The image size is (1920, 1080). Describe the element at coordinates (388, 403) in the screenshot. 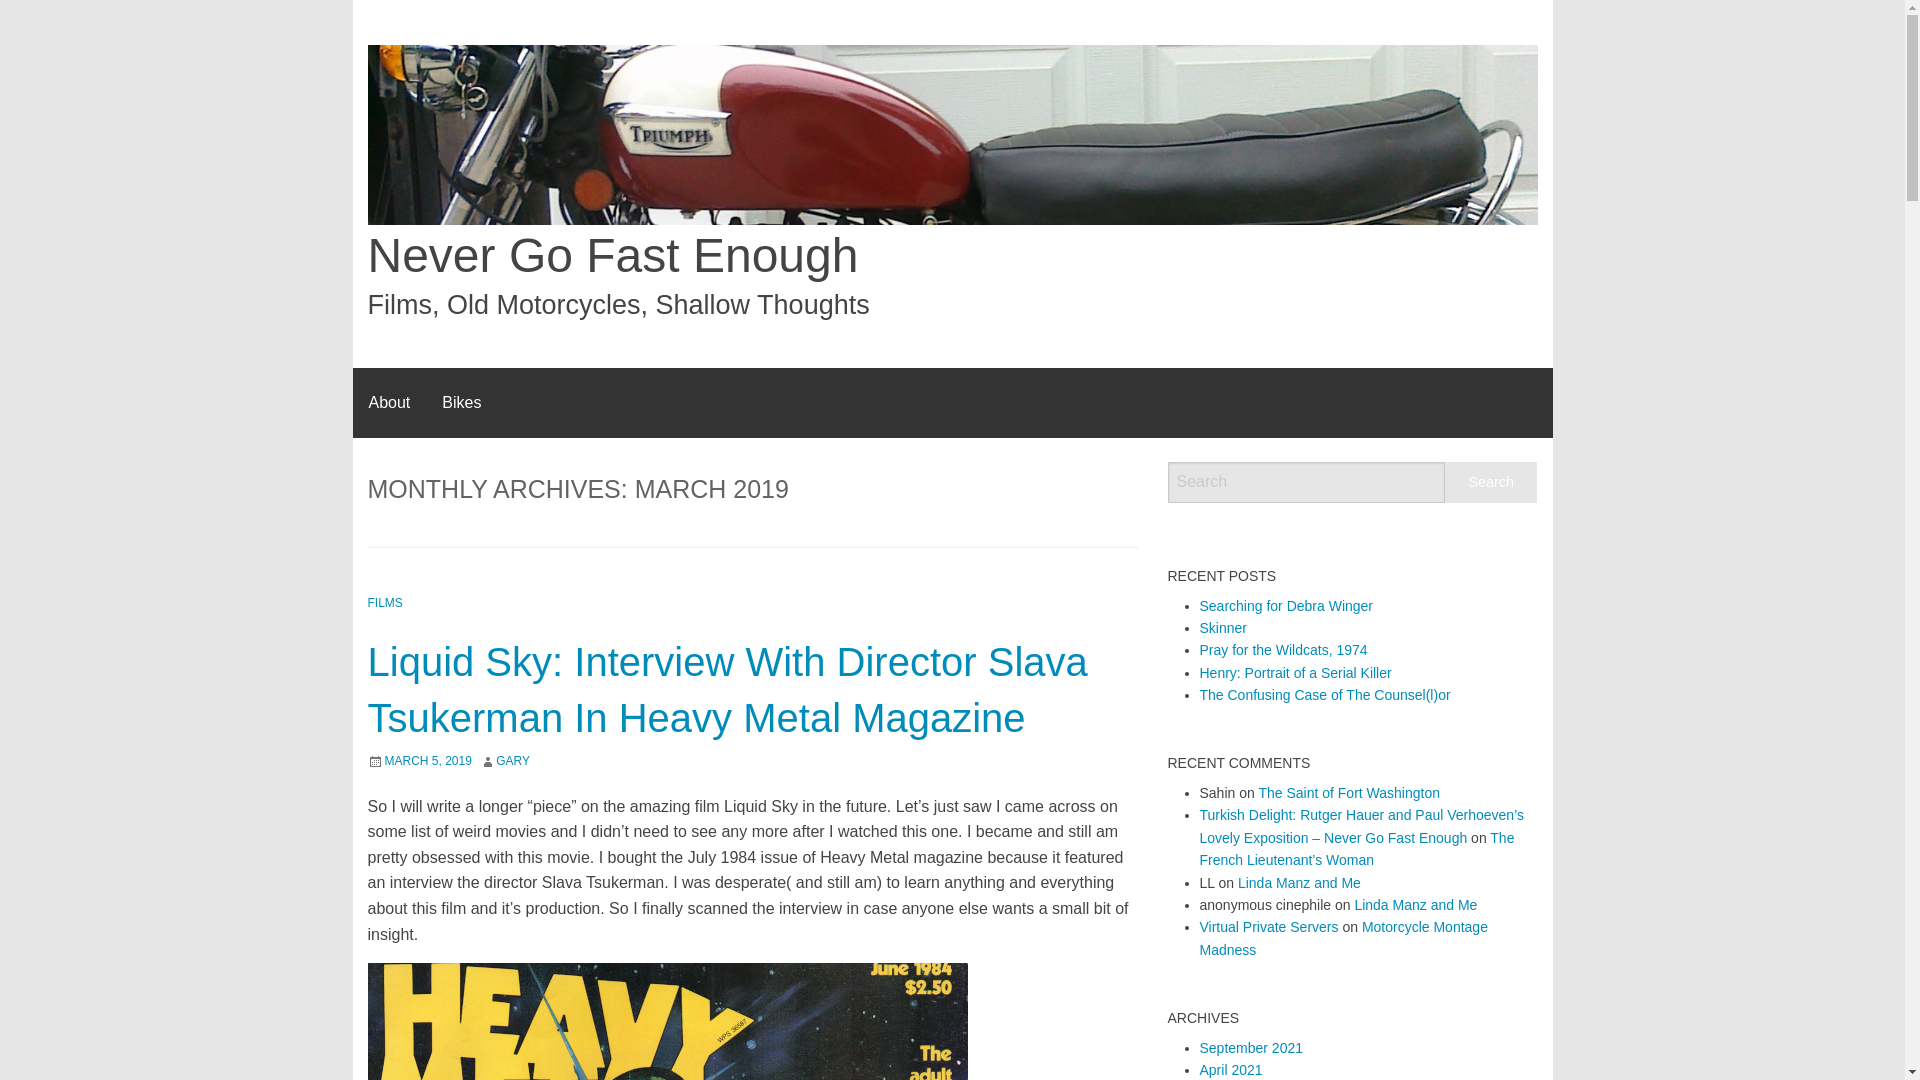

I see `About` at that location.